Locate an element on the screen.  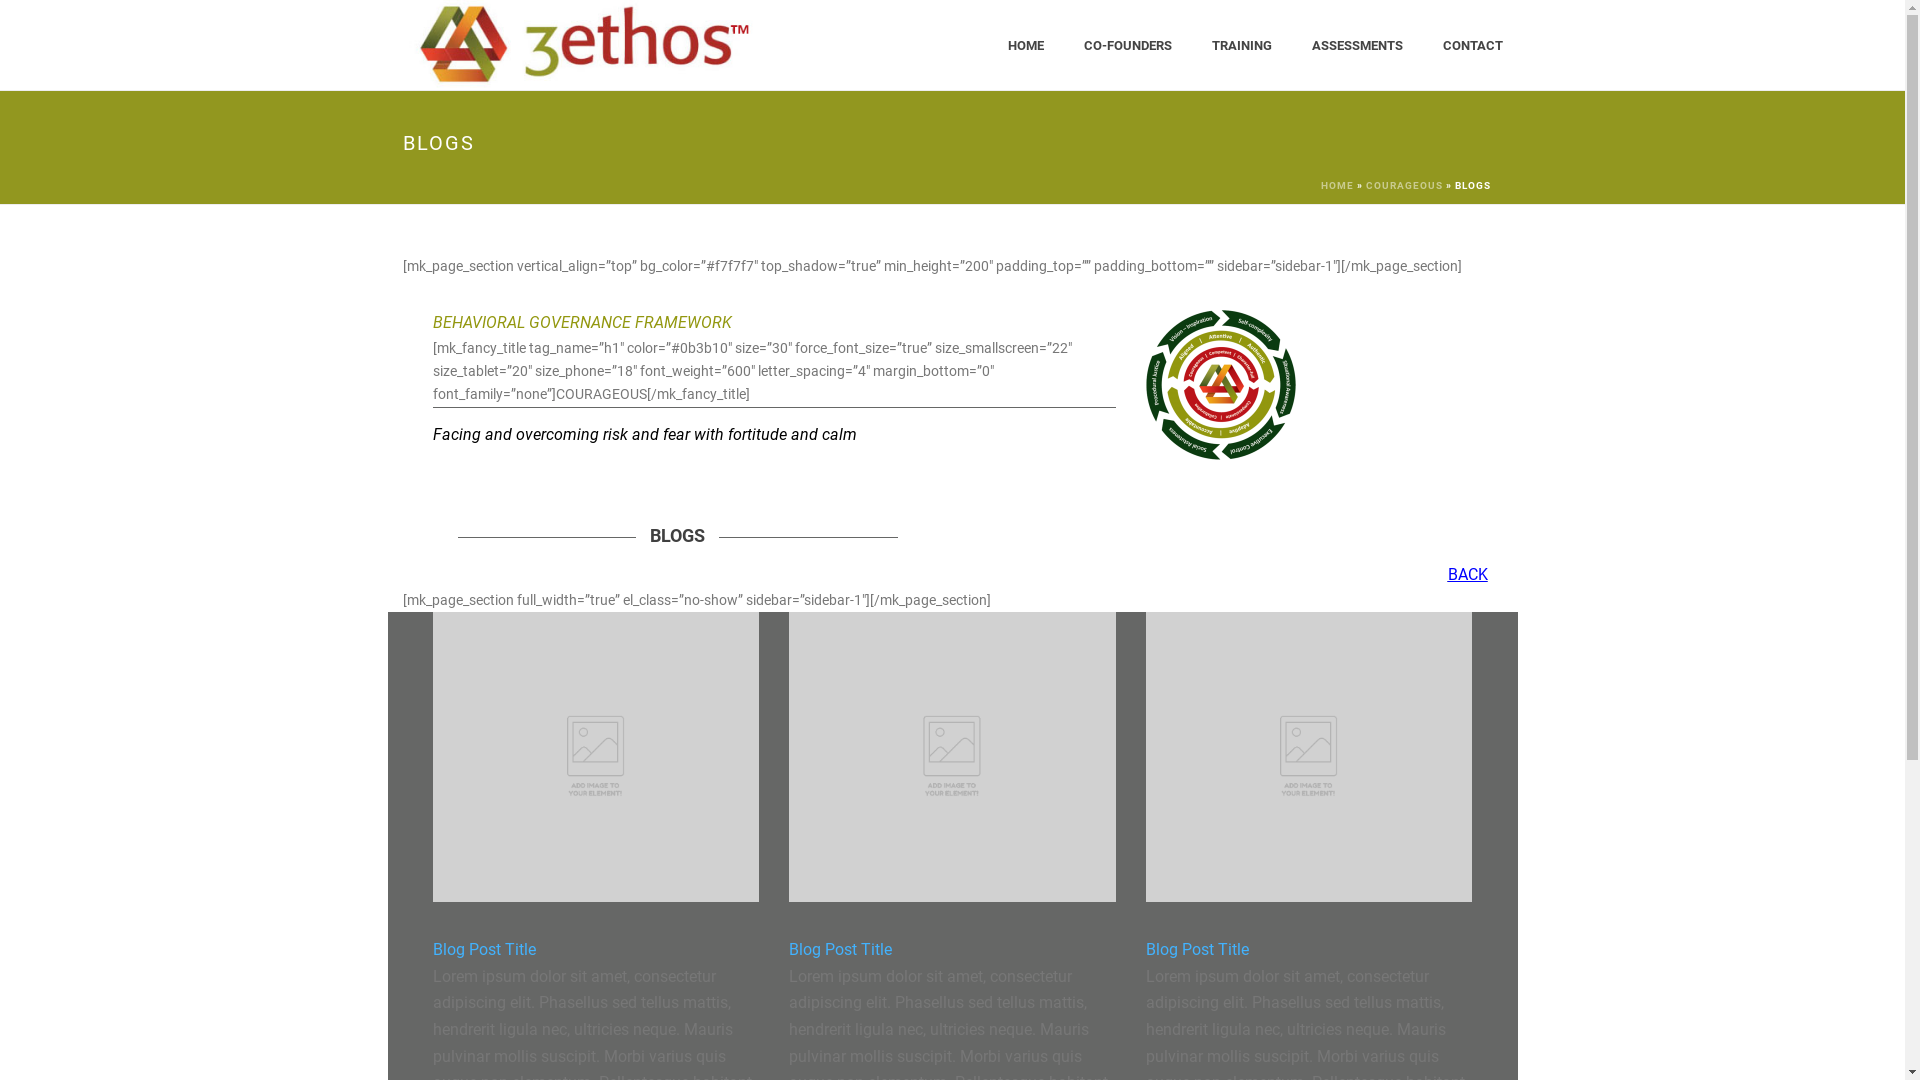
HOME is located at coordinates (1026, 46).